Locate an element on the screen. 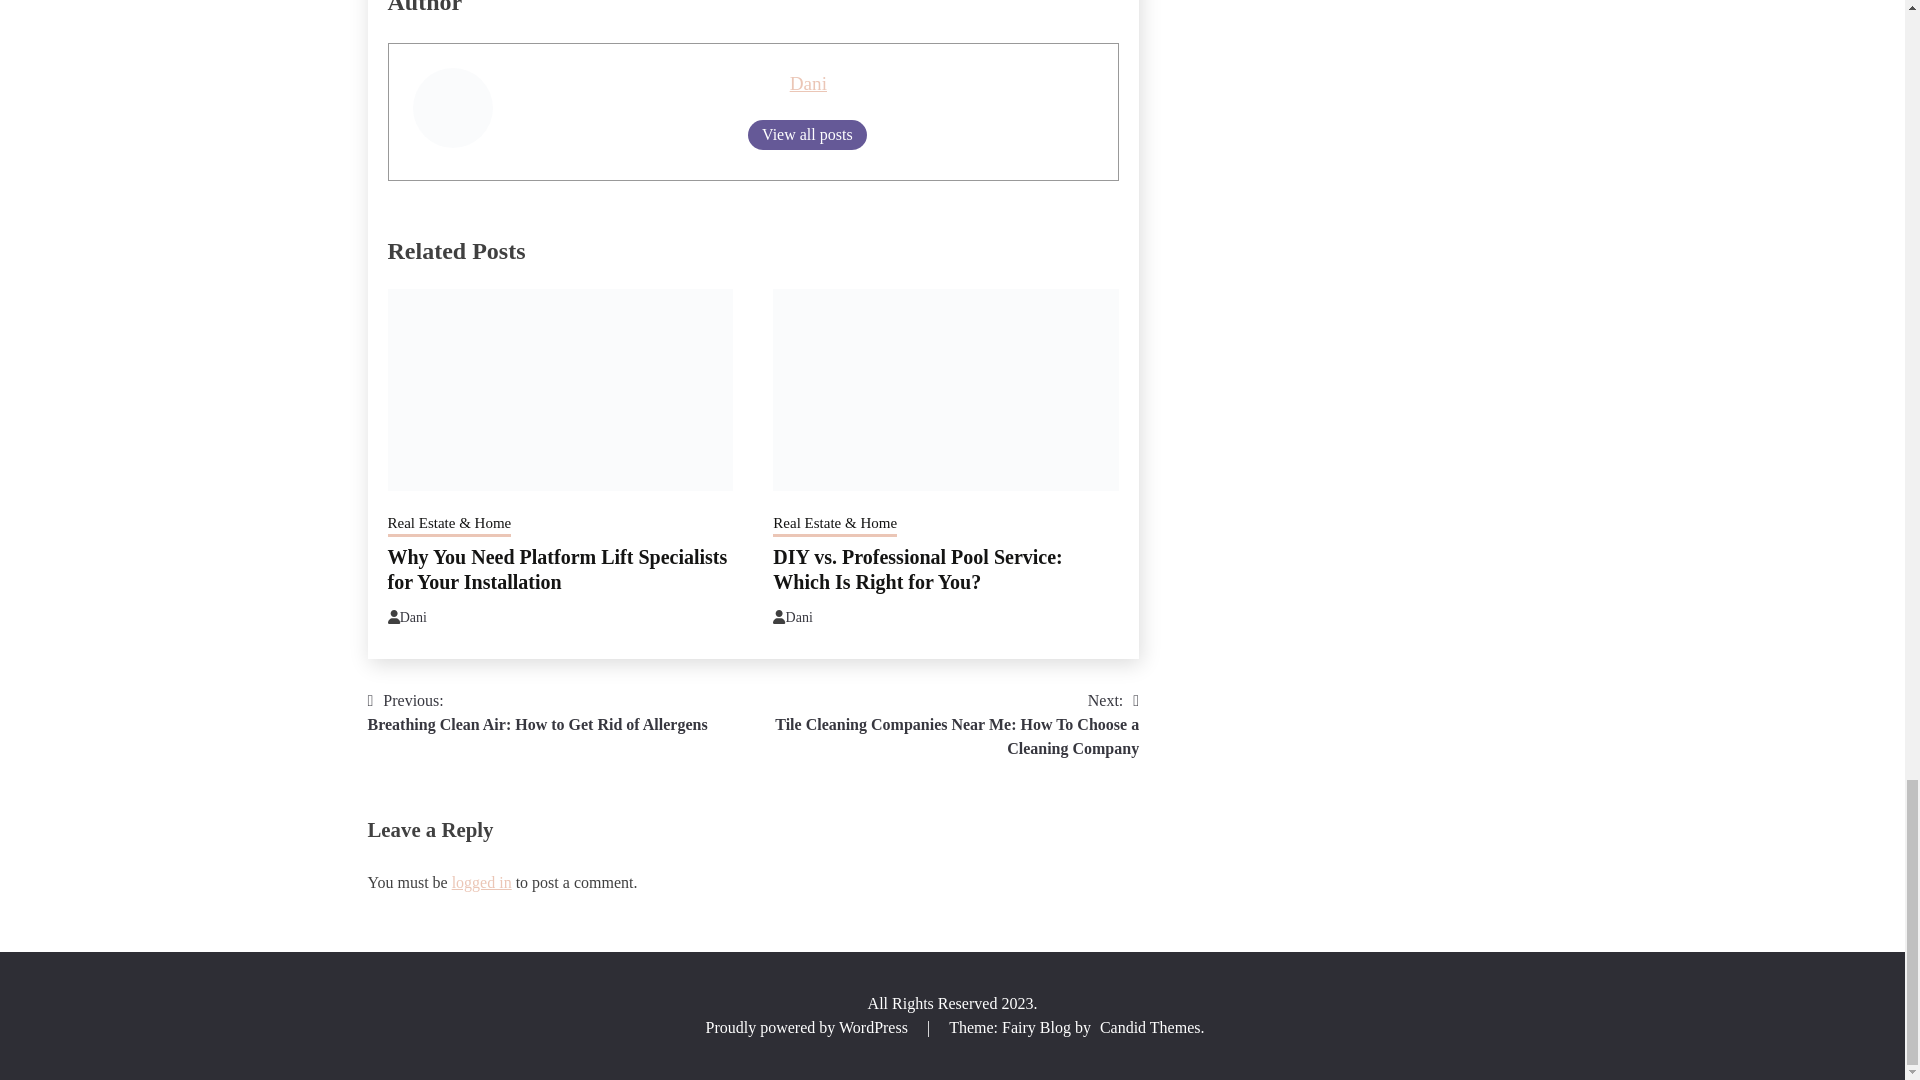  View all posts is located at coordinates (808, 134).